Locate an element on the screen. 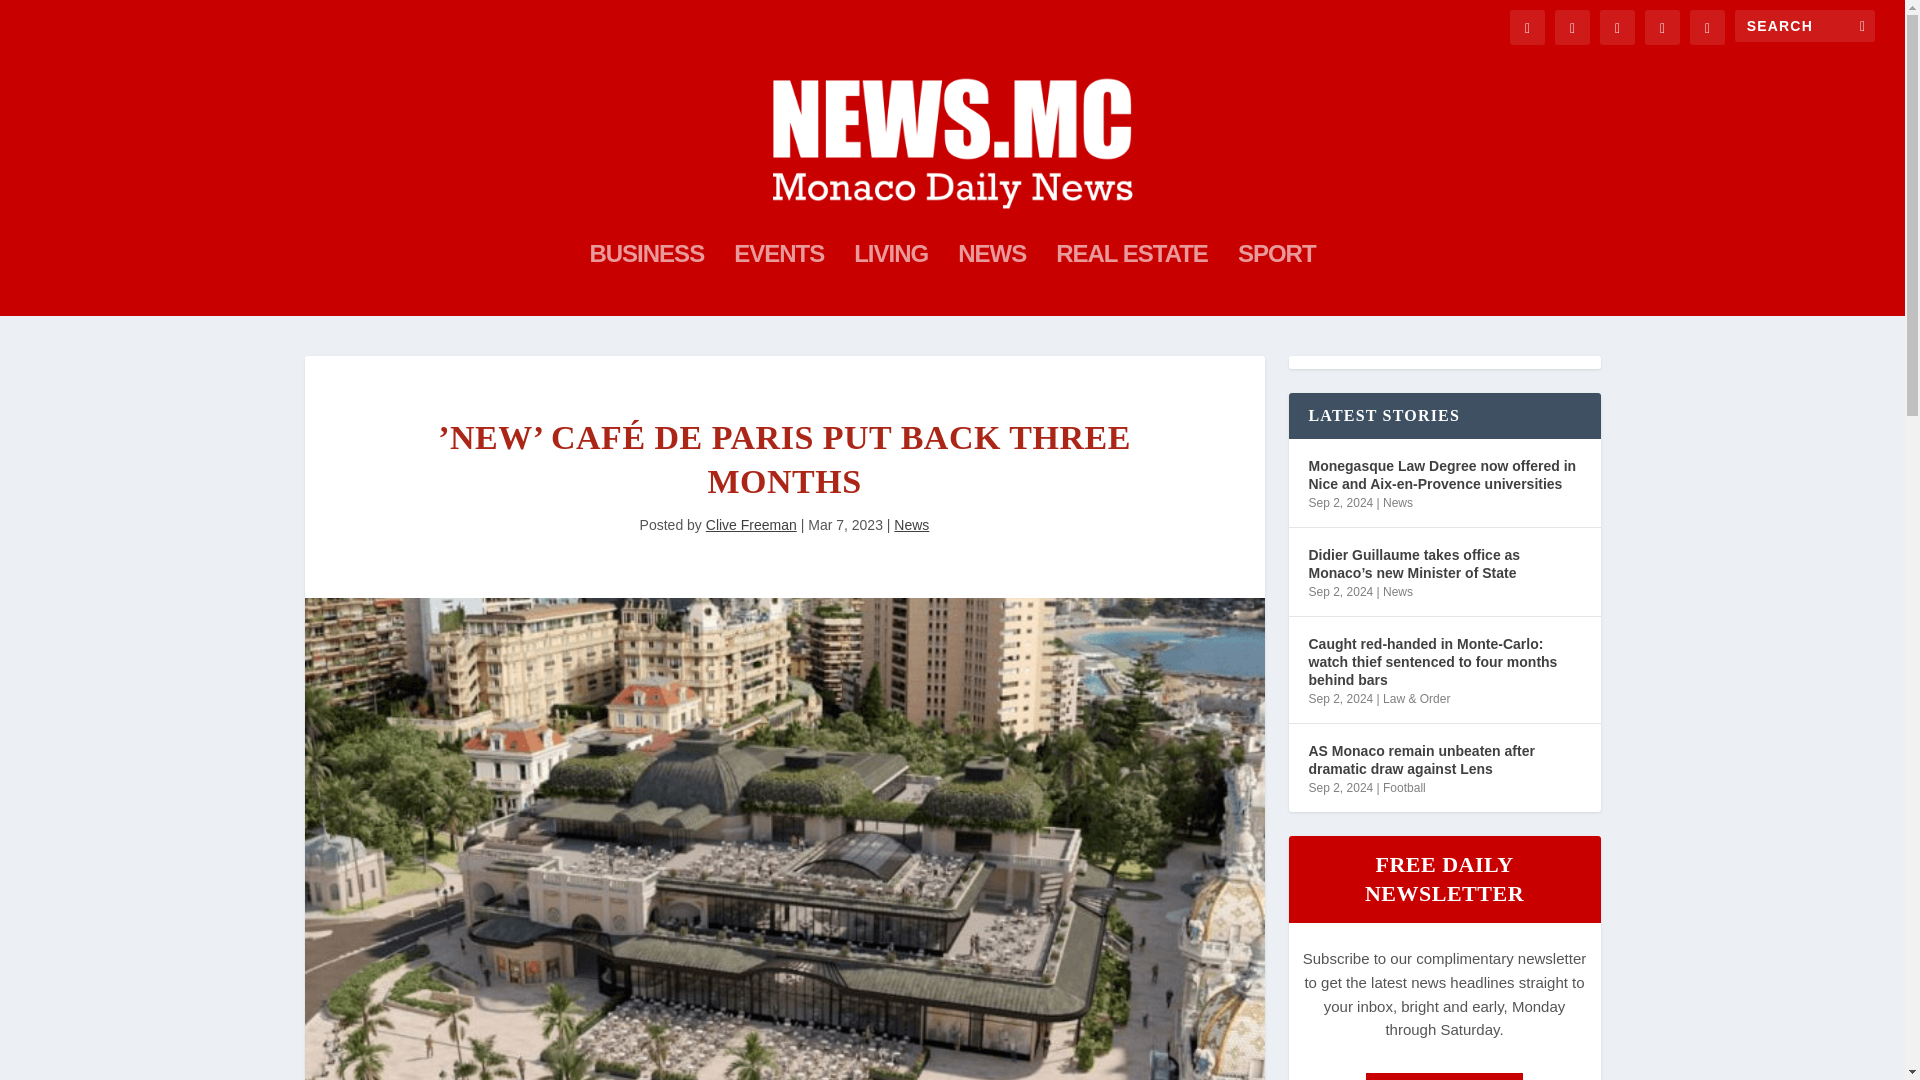  NEWS is located at coordinates (992, 281).